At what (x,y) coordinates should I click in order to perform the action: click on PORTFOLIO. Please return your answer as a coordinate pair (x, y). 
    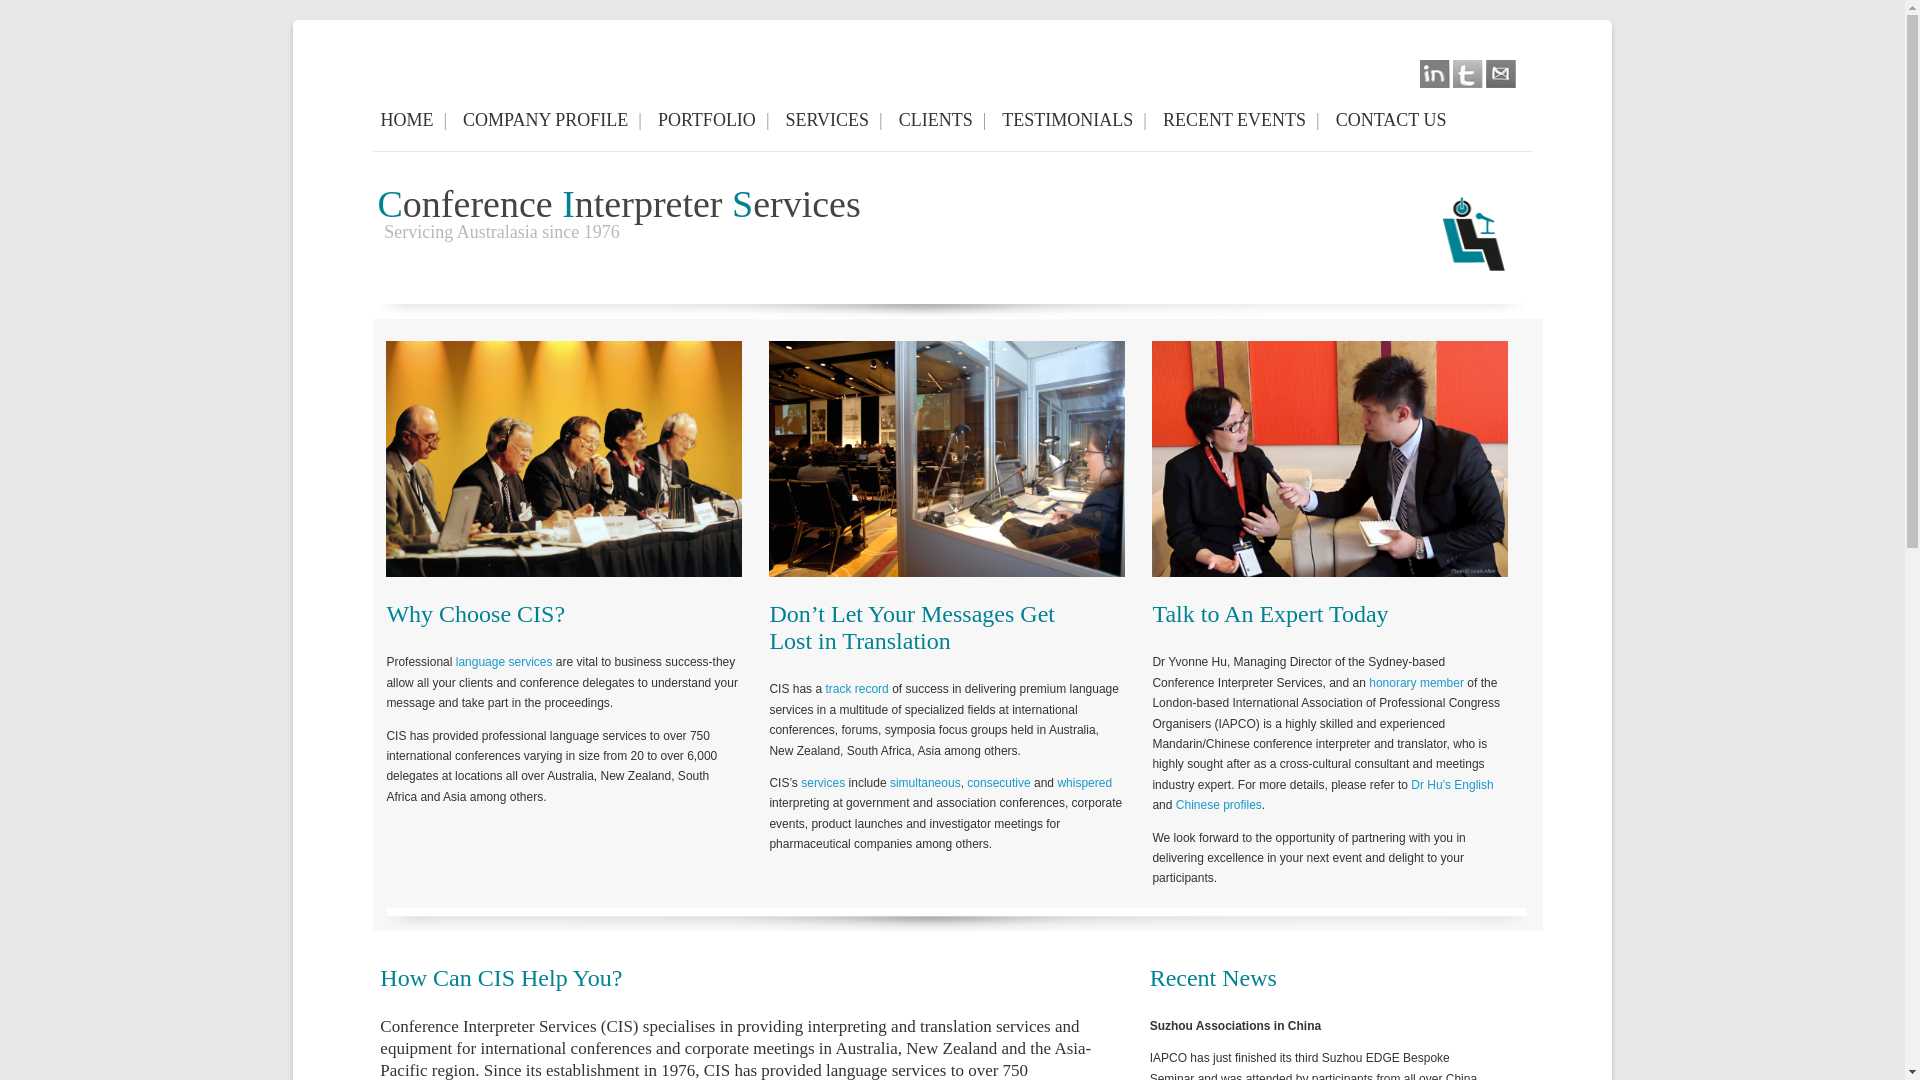
    Looking at the image, I should click on (714, 120).